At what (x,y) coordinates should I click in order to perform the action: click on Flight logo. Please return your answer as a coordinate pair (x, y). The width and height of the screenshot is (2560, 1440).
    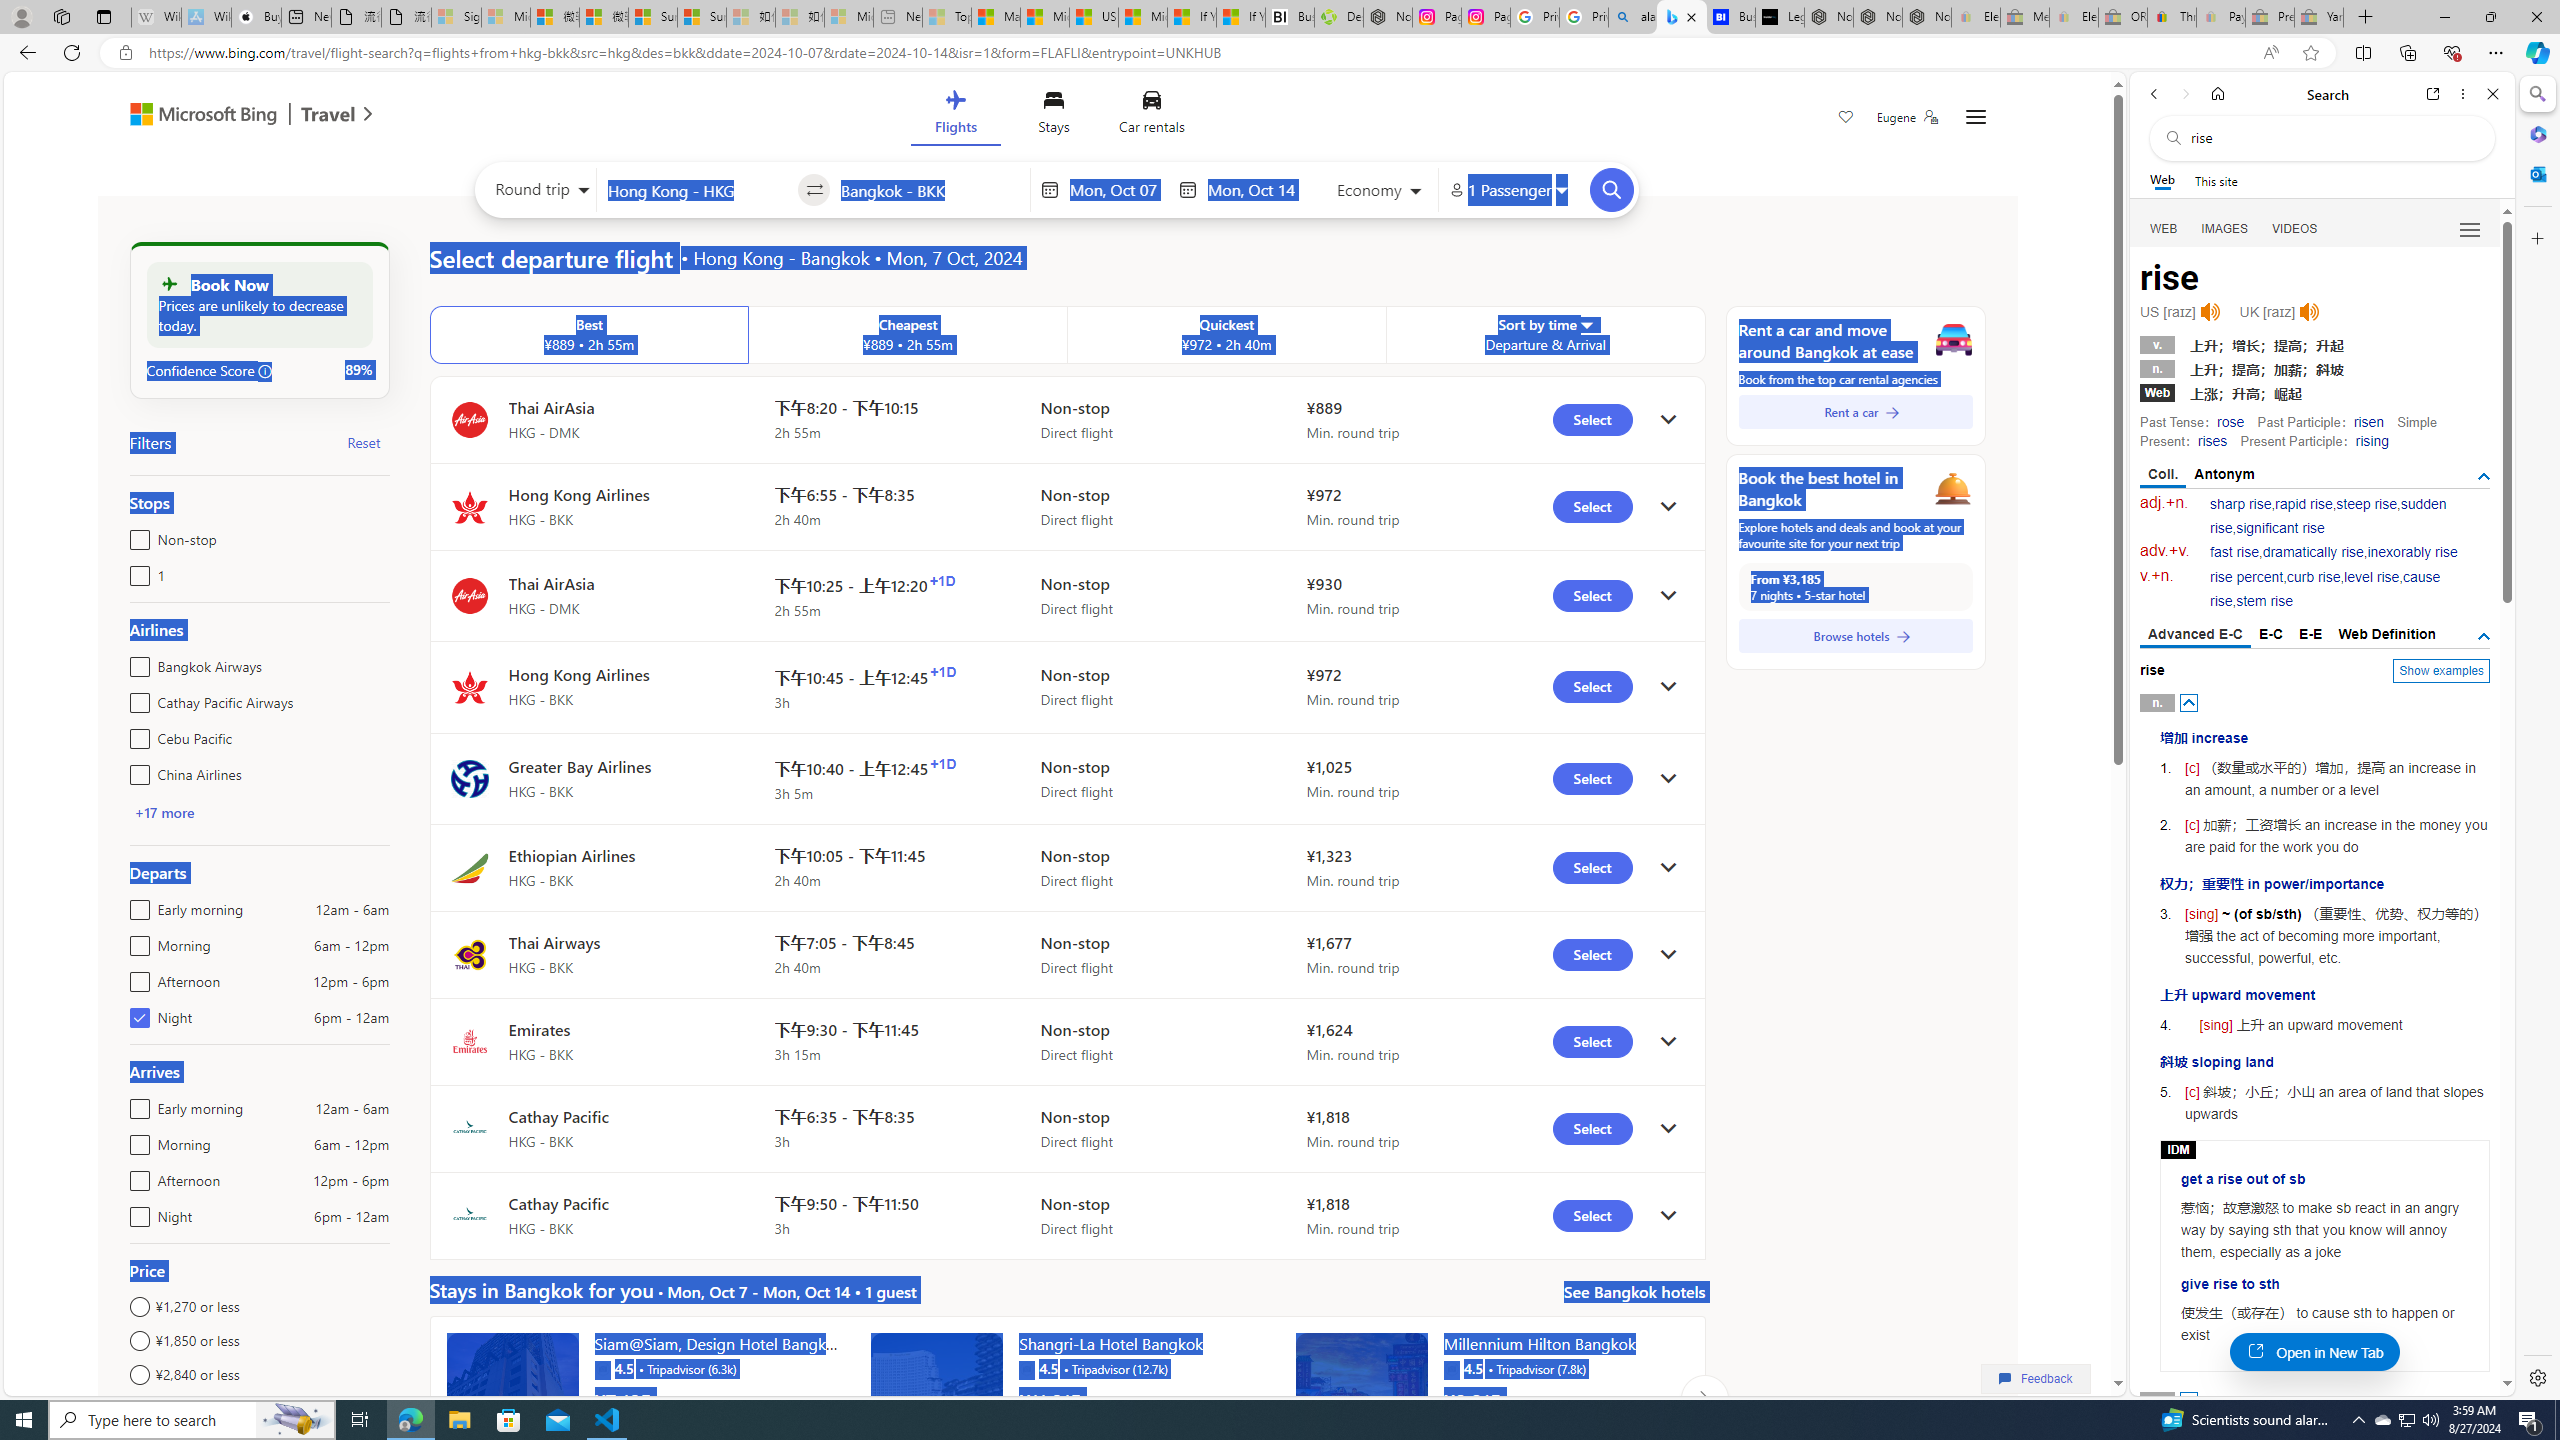
    Looking at the image, I should click on (469, 1216).